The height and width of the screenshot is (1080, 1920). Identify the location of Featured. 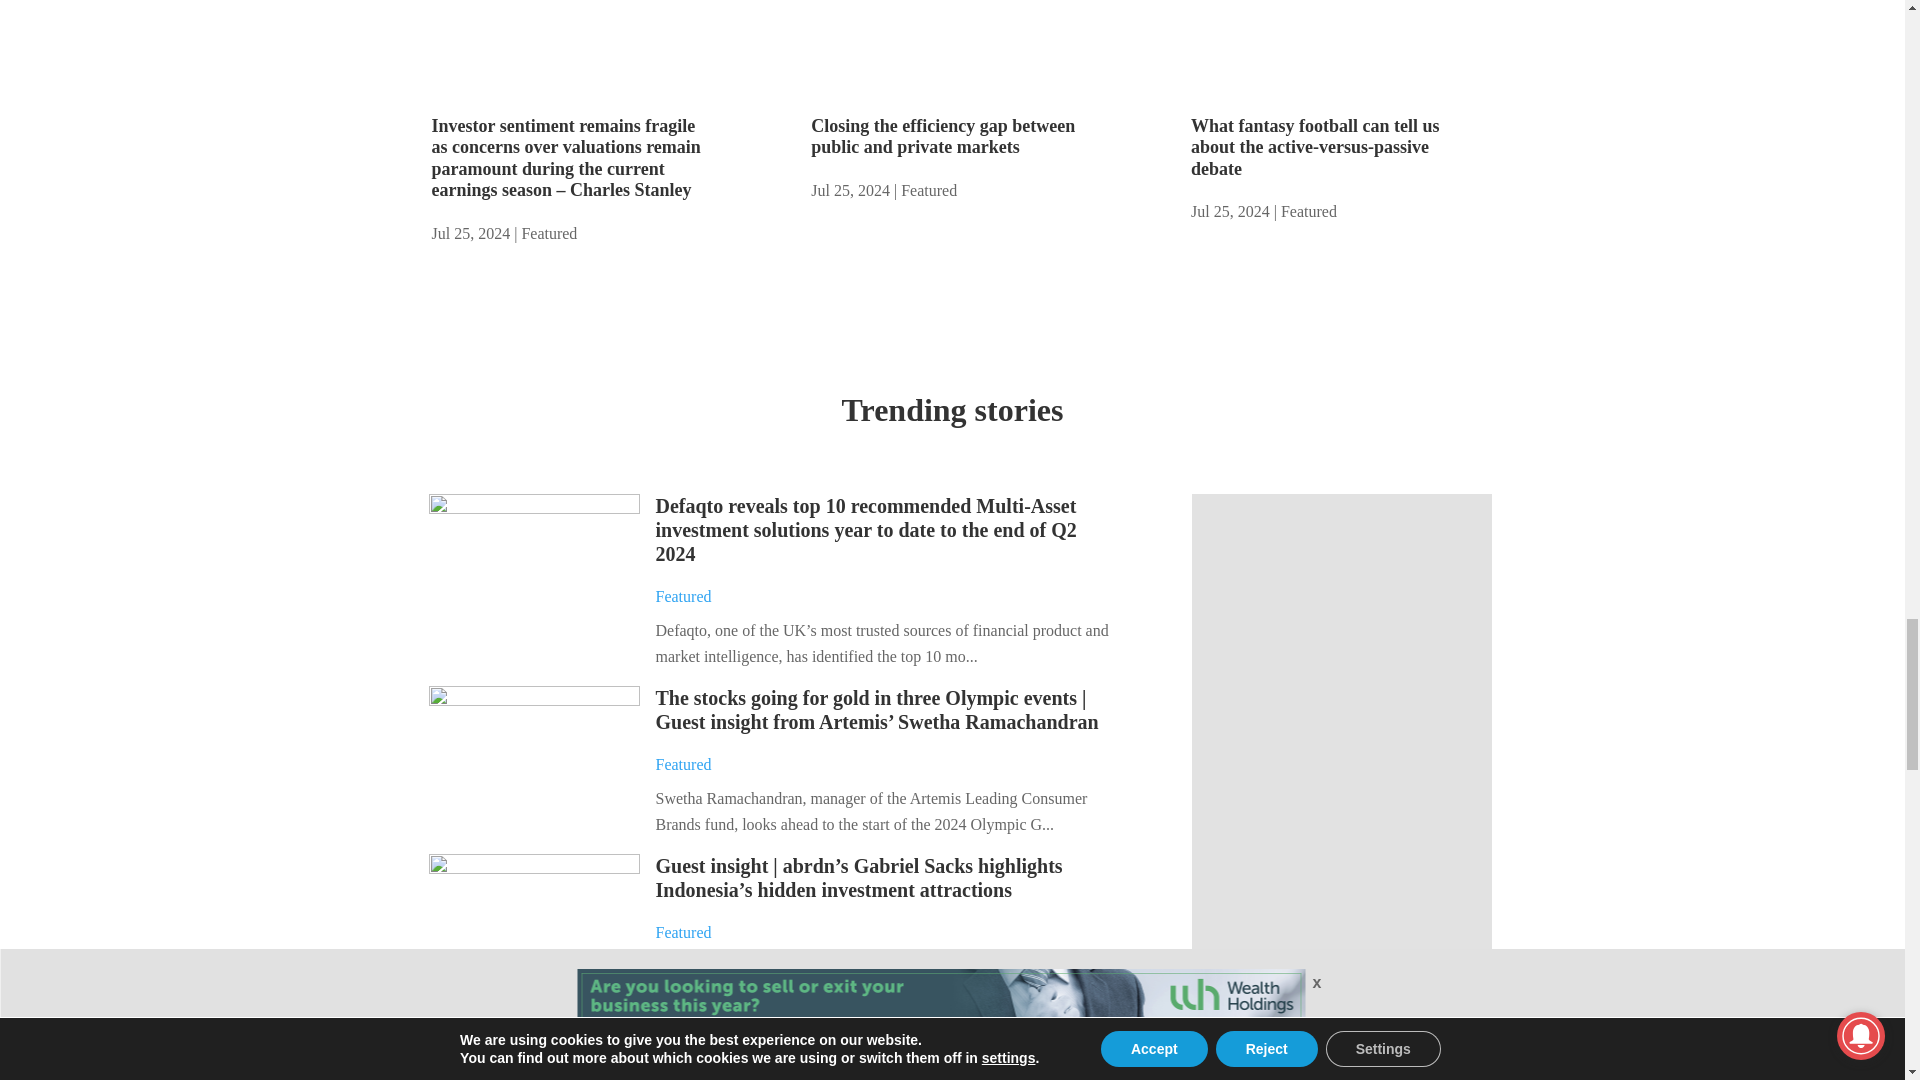
(548, 232).